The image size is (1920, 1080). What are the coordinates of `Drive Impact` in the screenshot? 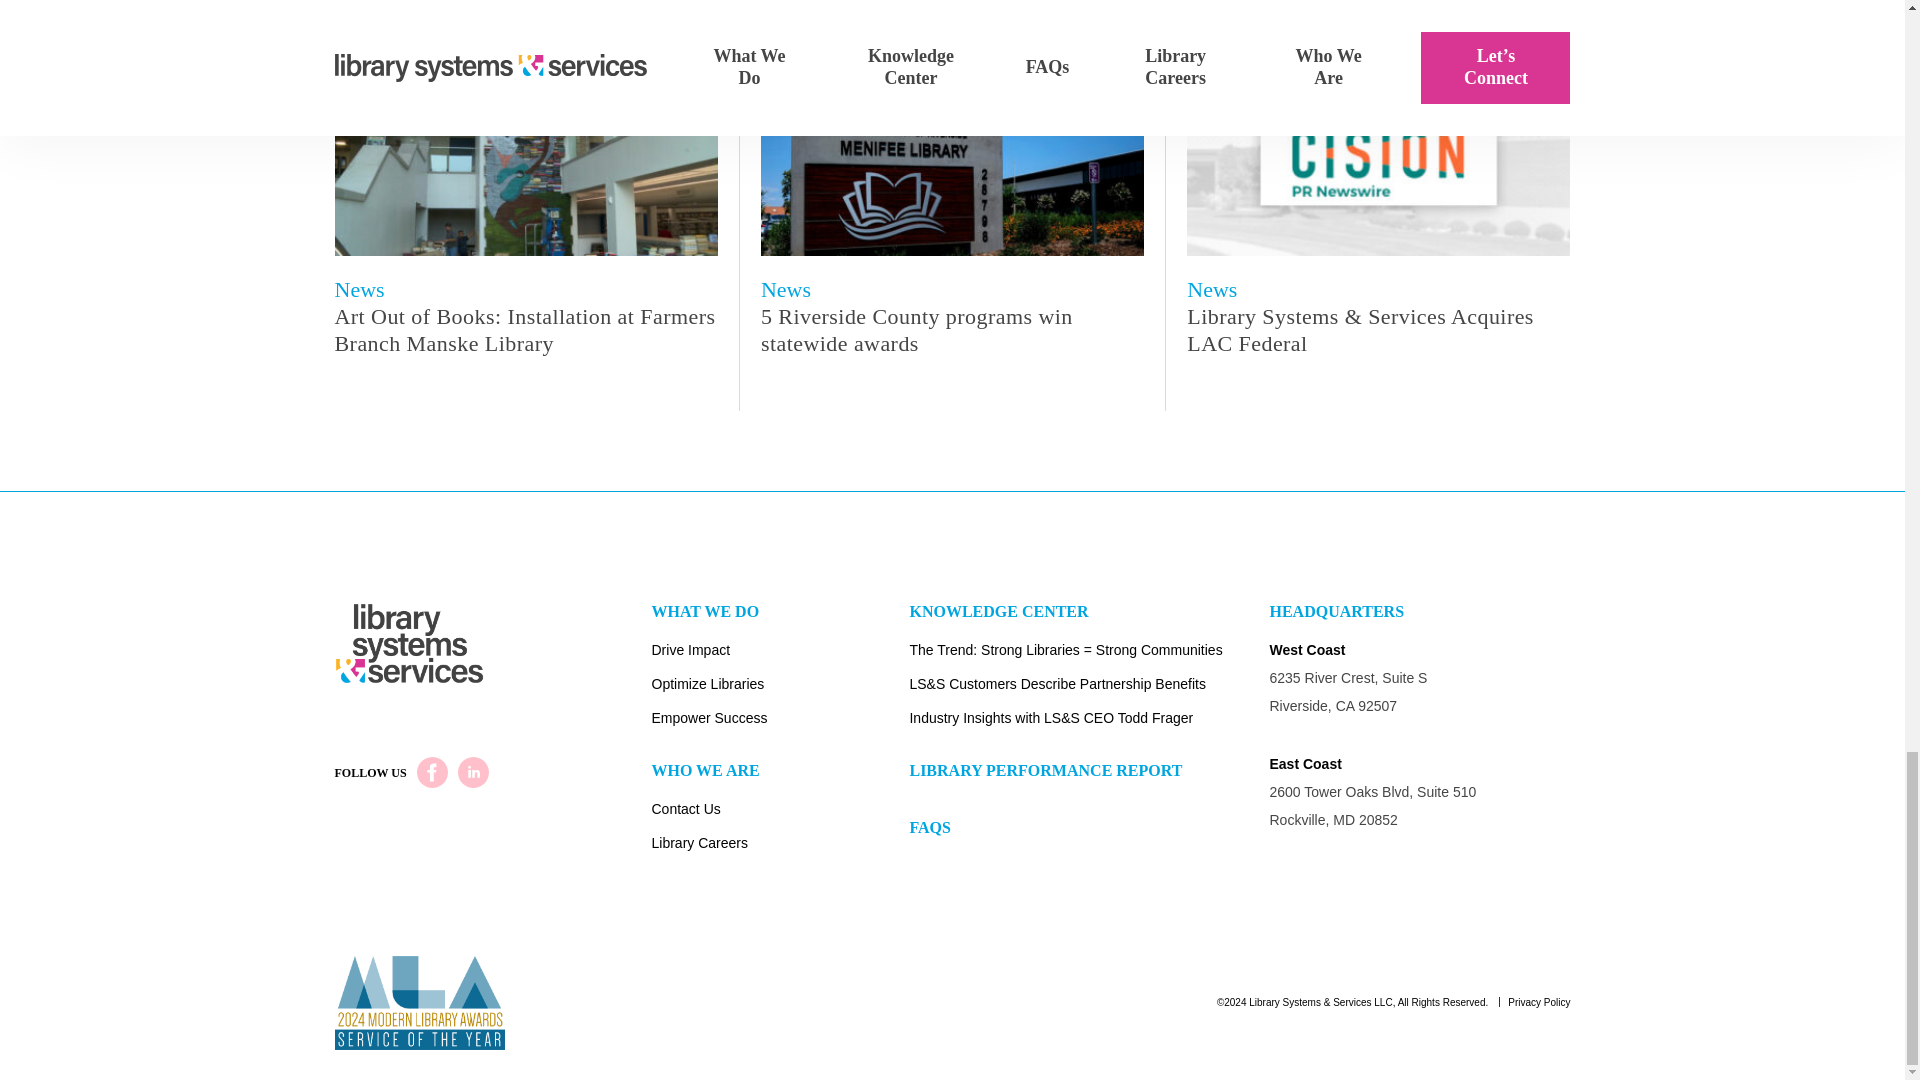 It's located at (781, 652).